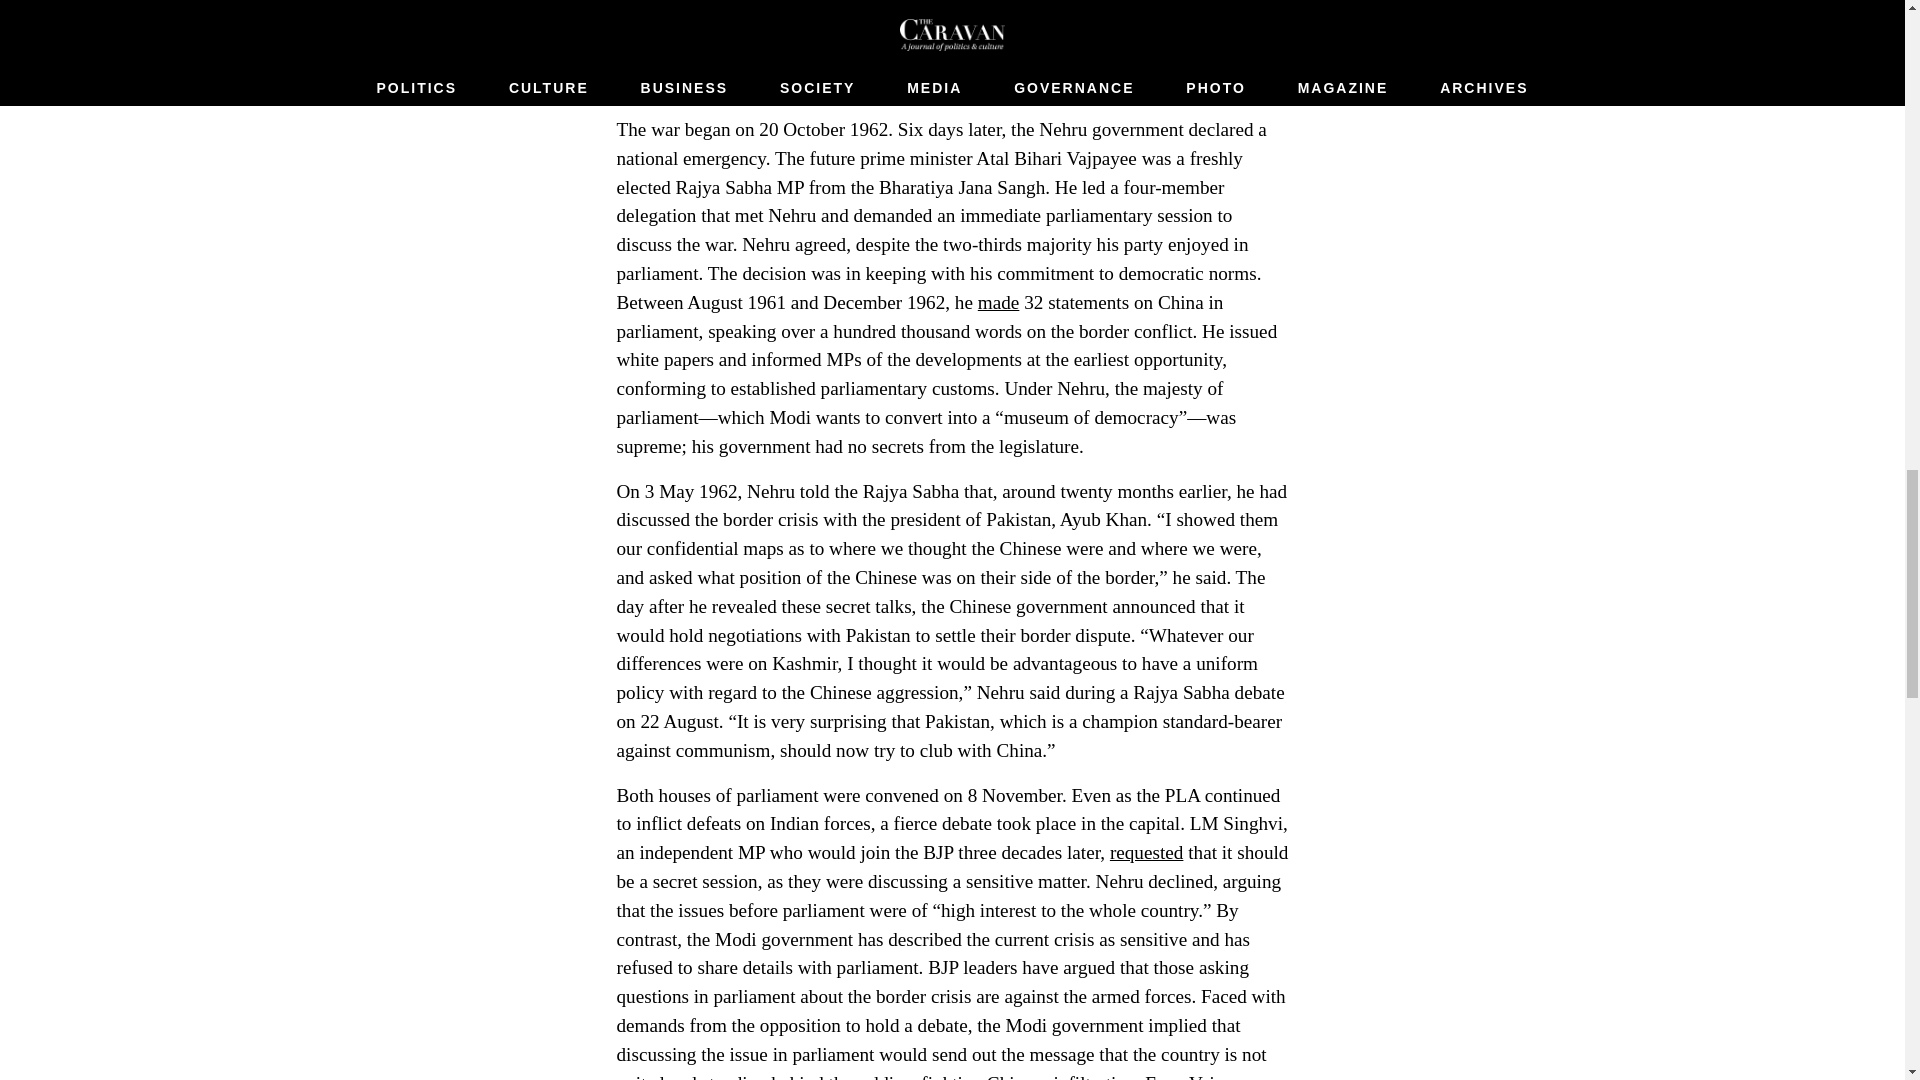 This screenshot has width=1920, height=1080. Describe the element at coordinates (1146, 852) in the screenshot. I see `requested` at that location.